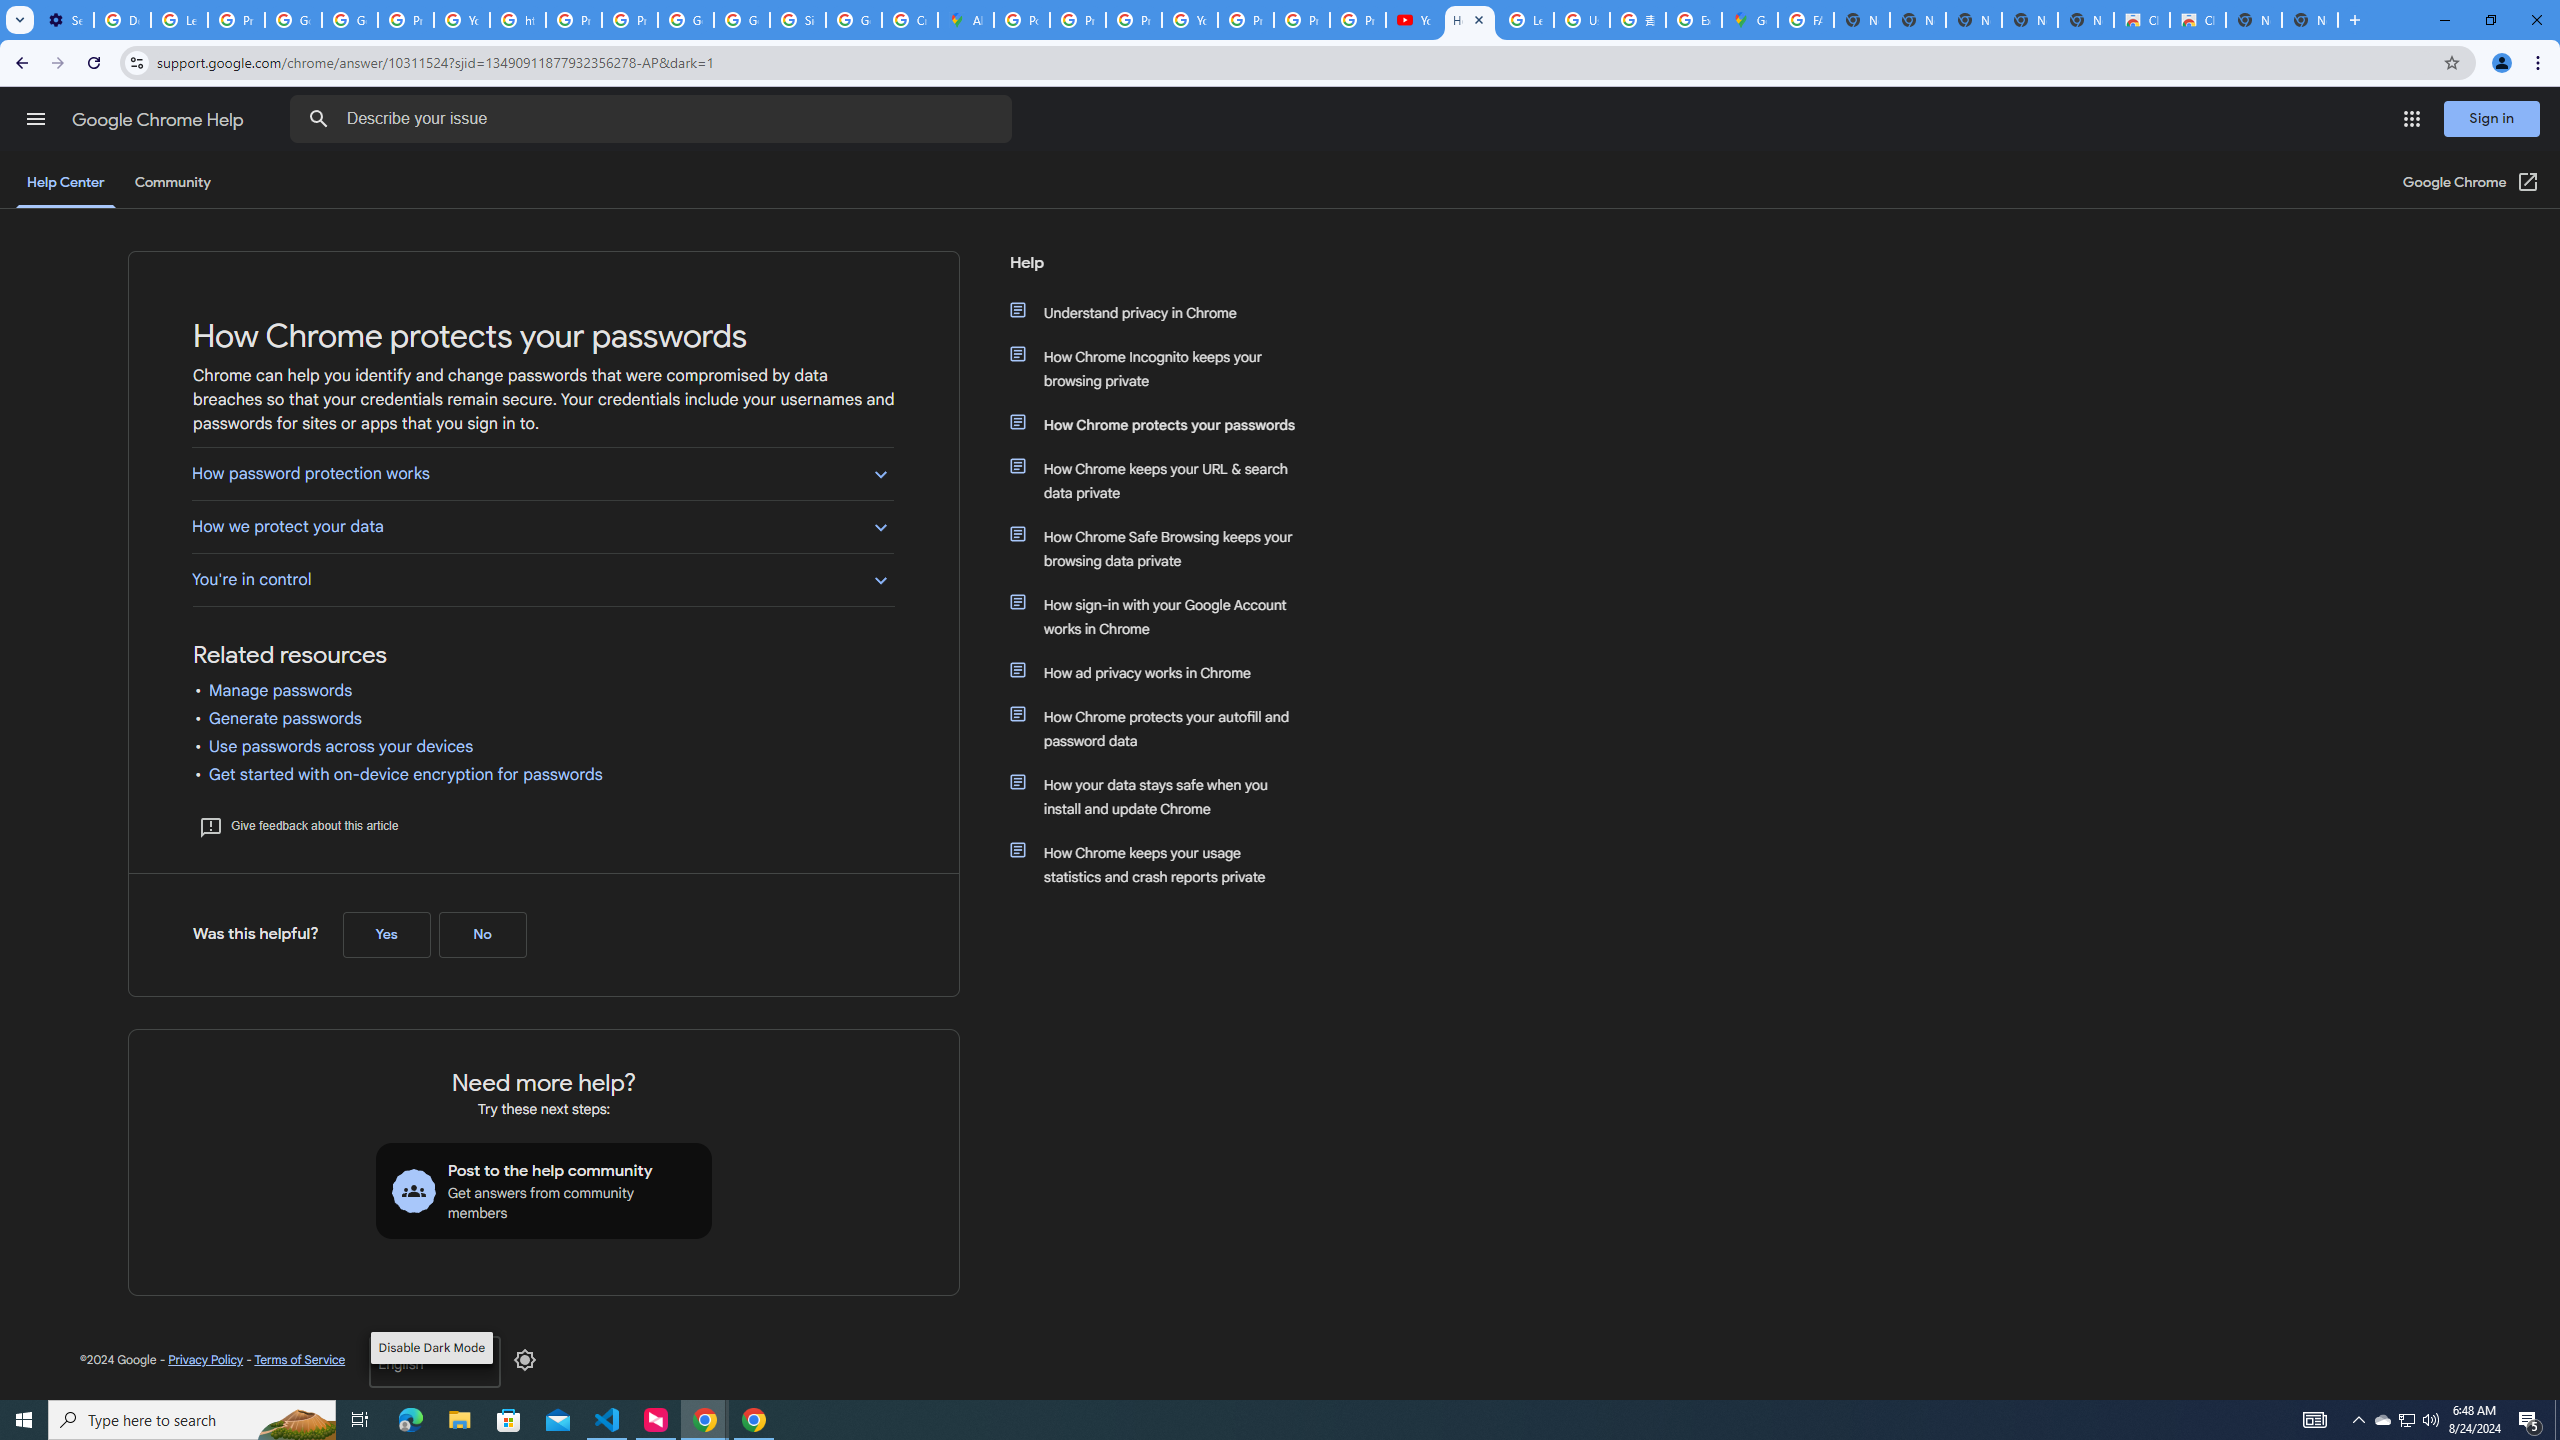 The width and height of the screenshot is (2560, 1440). What do you see at coordinates (1301, 20) in the screenshot?
I see `Privacy Checkup` at bounding box center [1301, 20].